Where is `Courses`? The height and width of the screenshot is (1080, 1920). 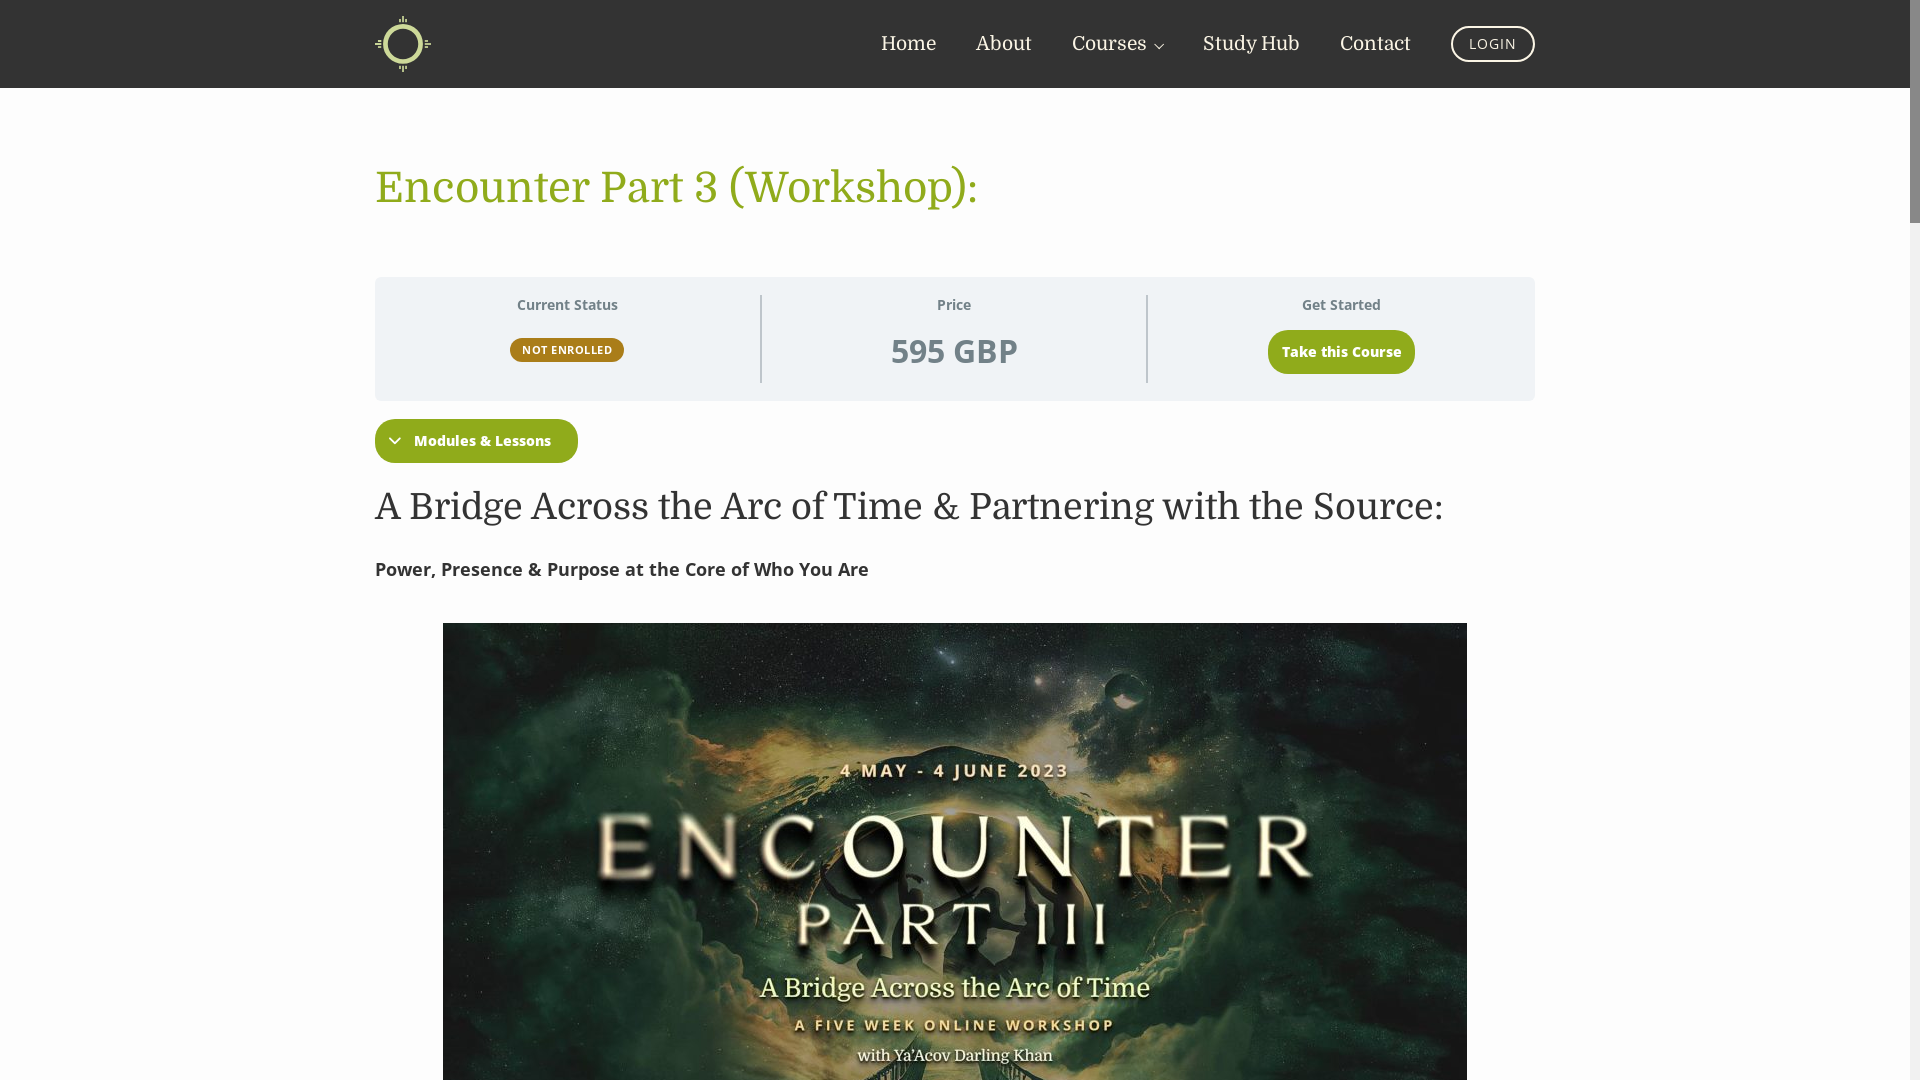 Courses is located at coordinates (1118, 44).